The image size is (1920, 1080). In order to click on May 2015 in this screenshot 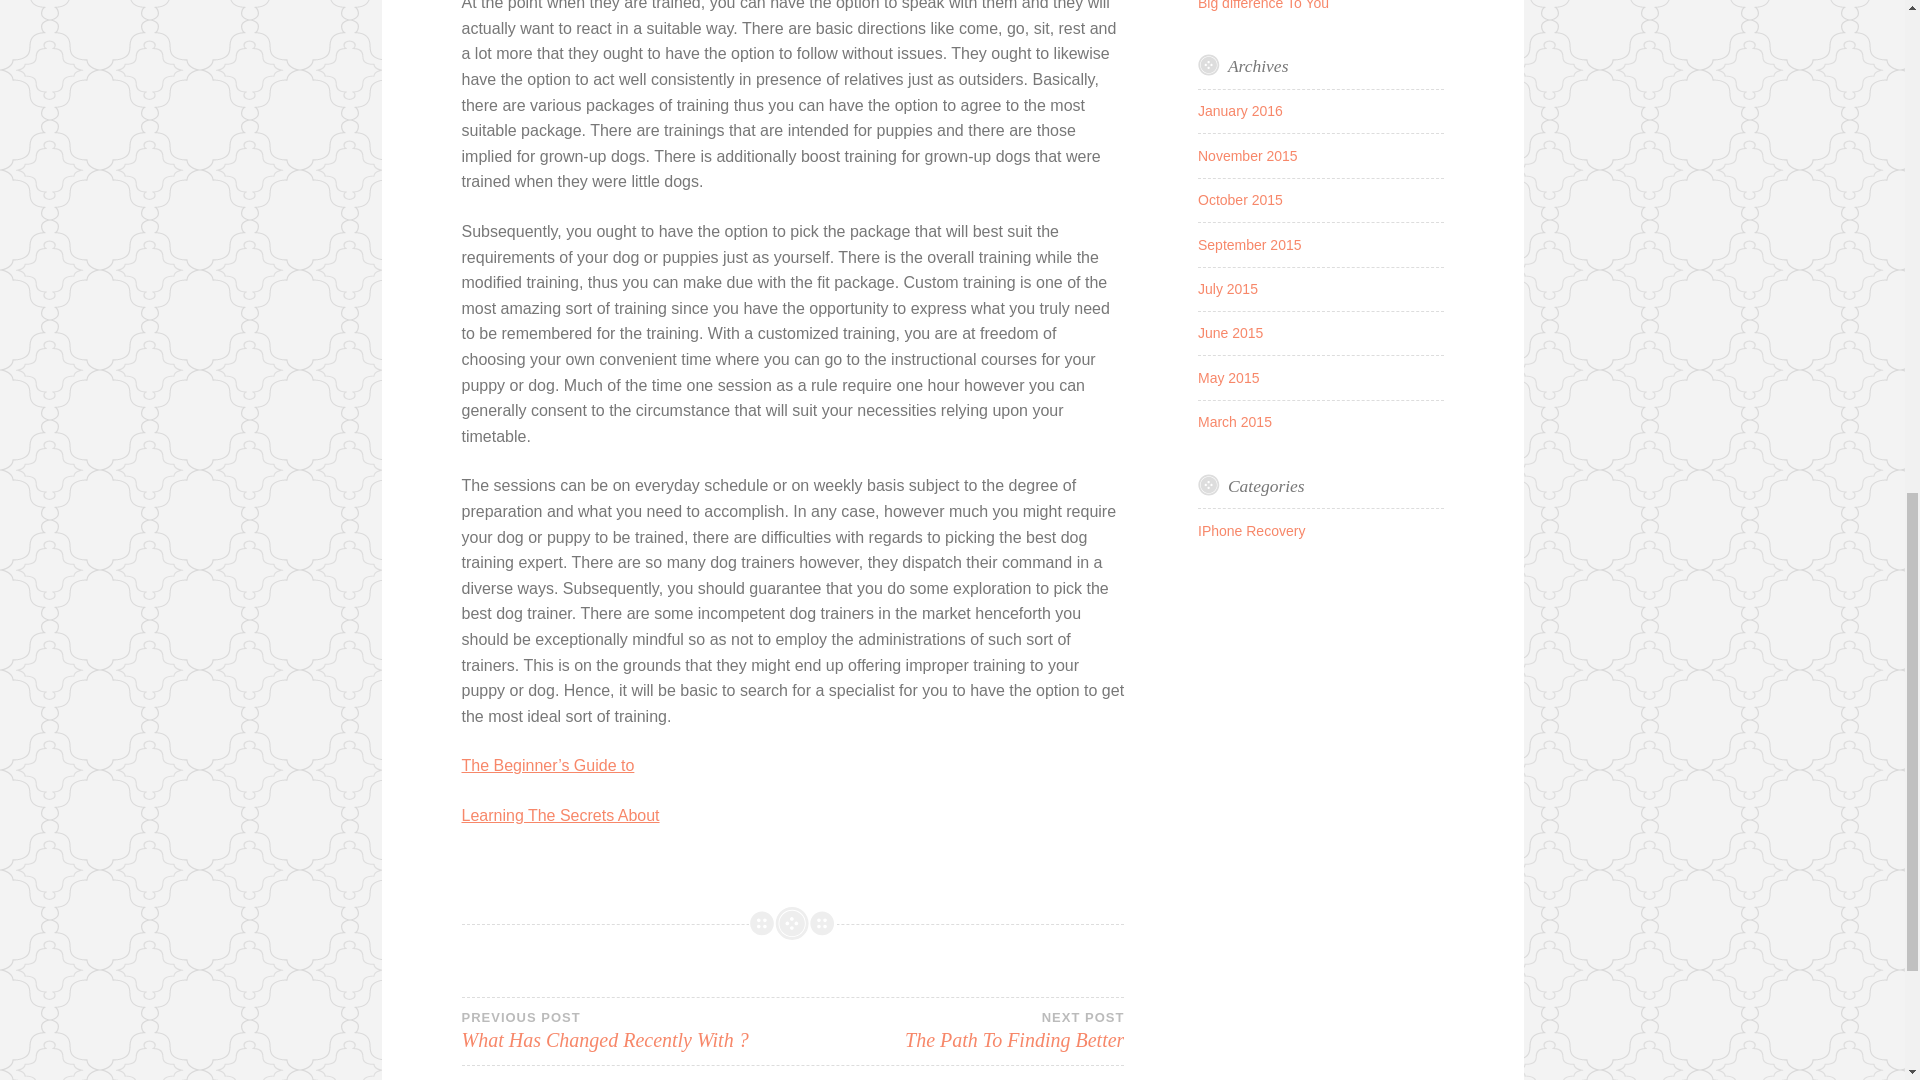, I will do `click(1228, 378)`.